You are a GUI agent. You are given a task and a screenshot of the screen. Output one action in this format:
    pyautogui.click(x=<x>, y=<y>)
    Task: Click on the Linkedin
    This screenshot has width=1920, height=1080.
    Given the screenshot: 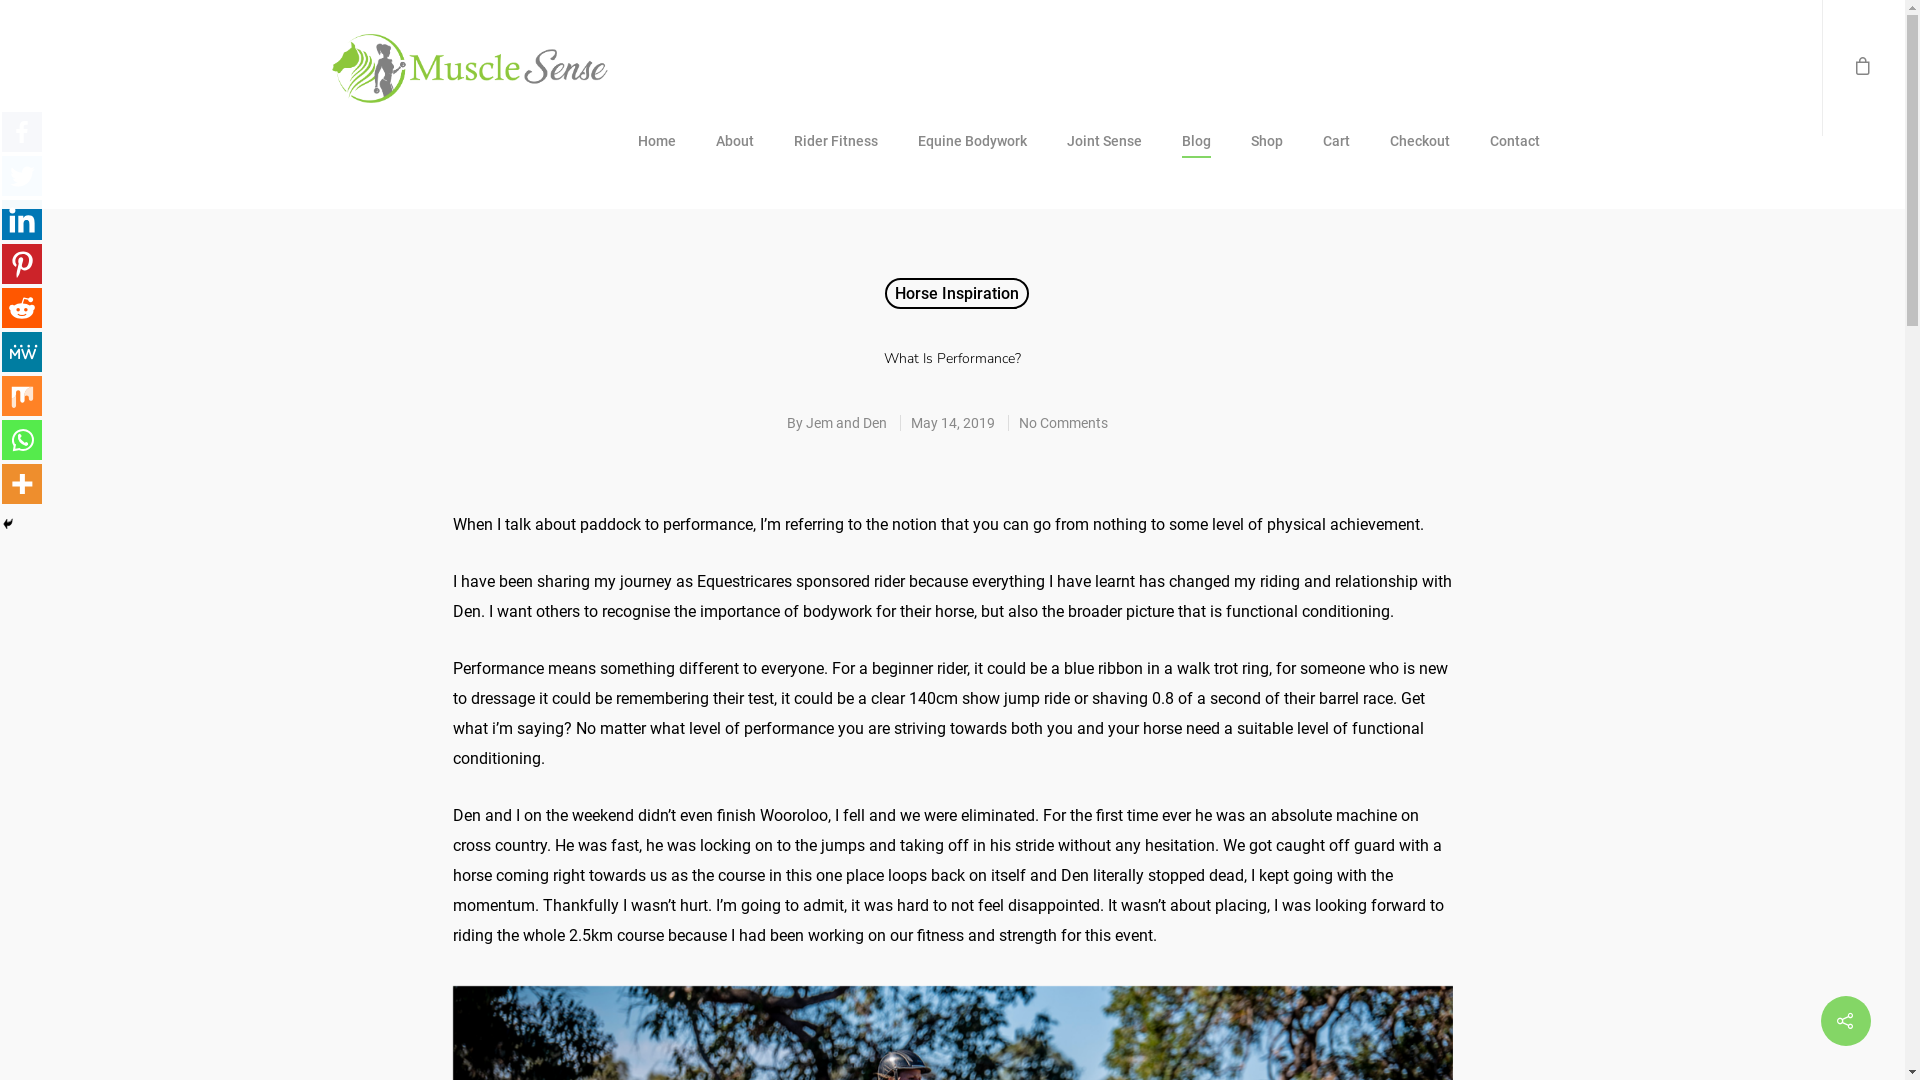 What is the action you would take?
    pyautogui.click(x=22, y=220)
    